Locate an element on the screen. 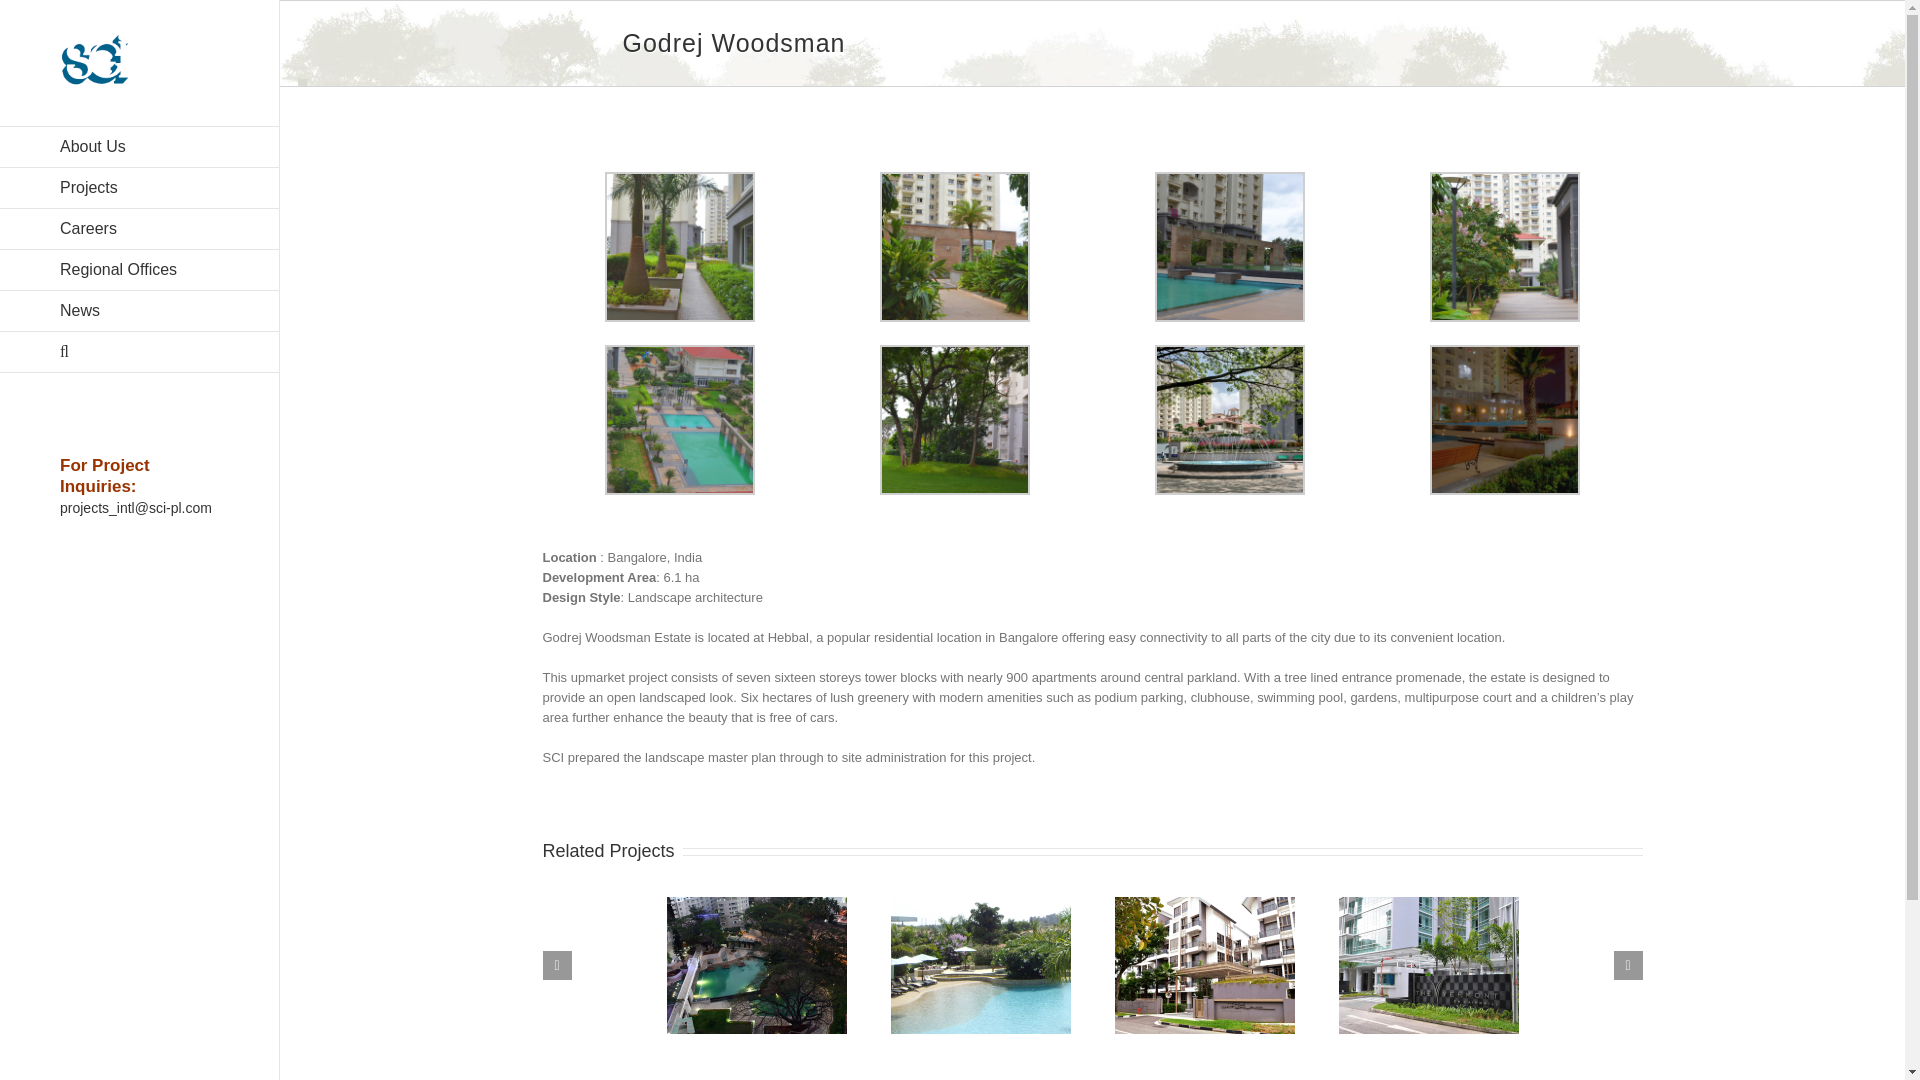 The height and width of the screenshot is (1080, 1920). Careers is located at coordinates (139, 229).